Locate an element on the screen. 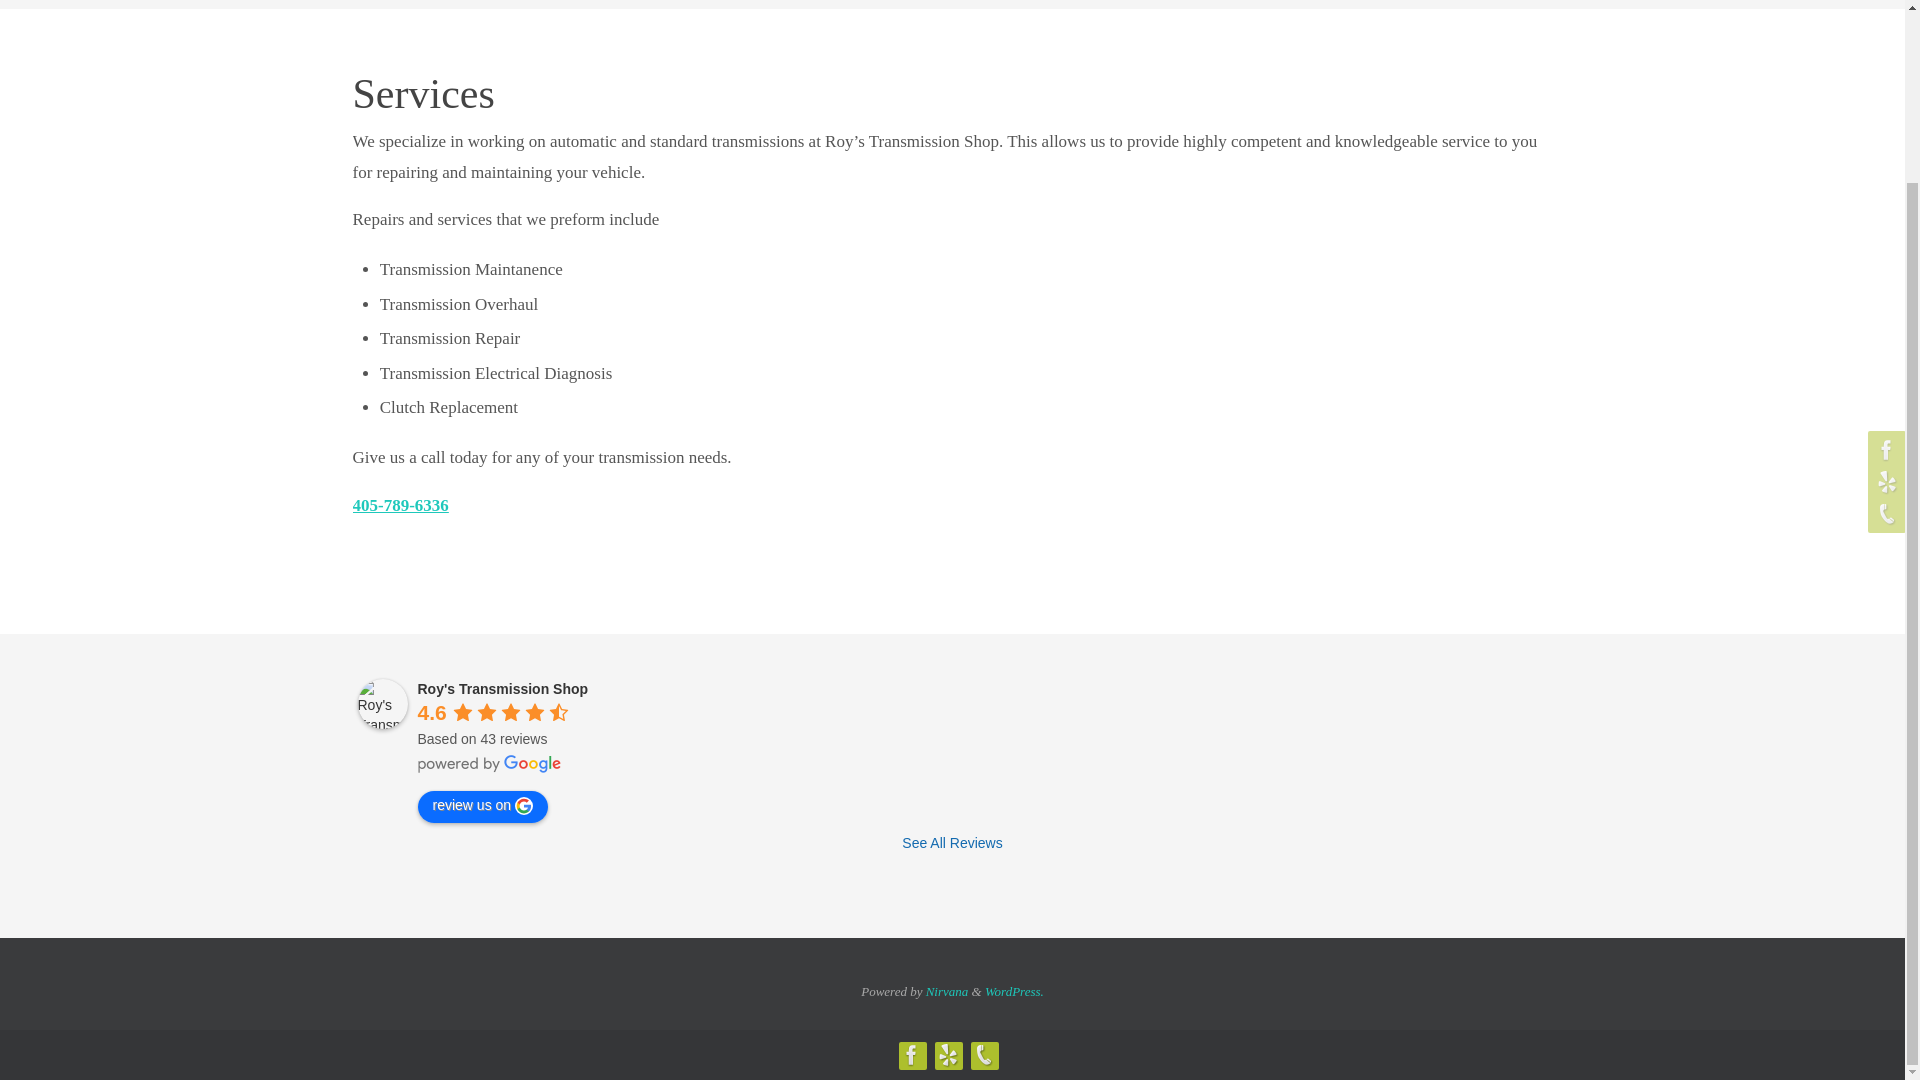 The width and height of the screenshot is (1920, 1080). WordPress. is located at coordinates (1014, 991).